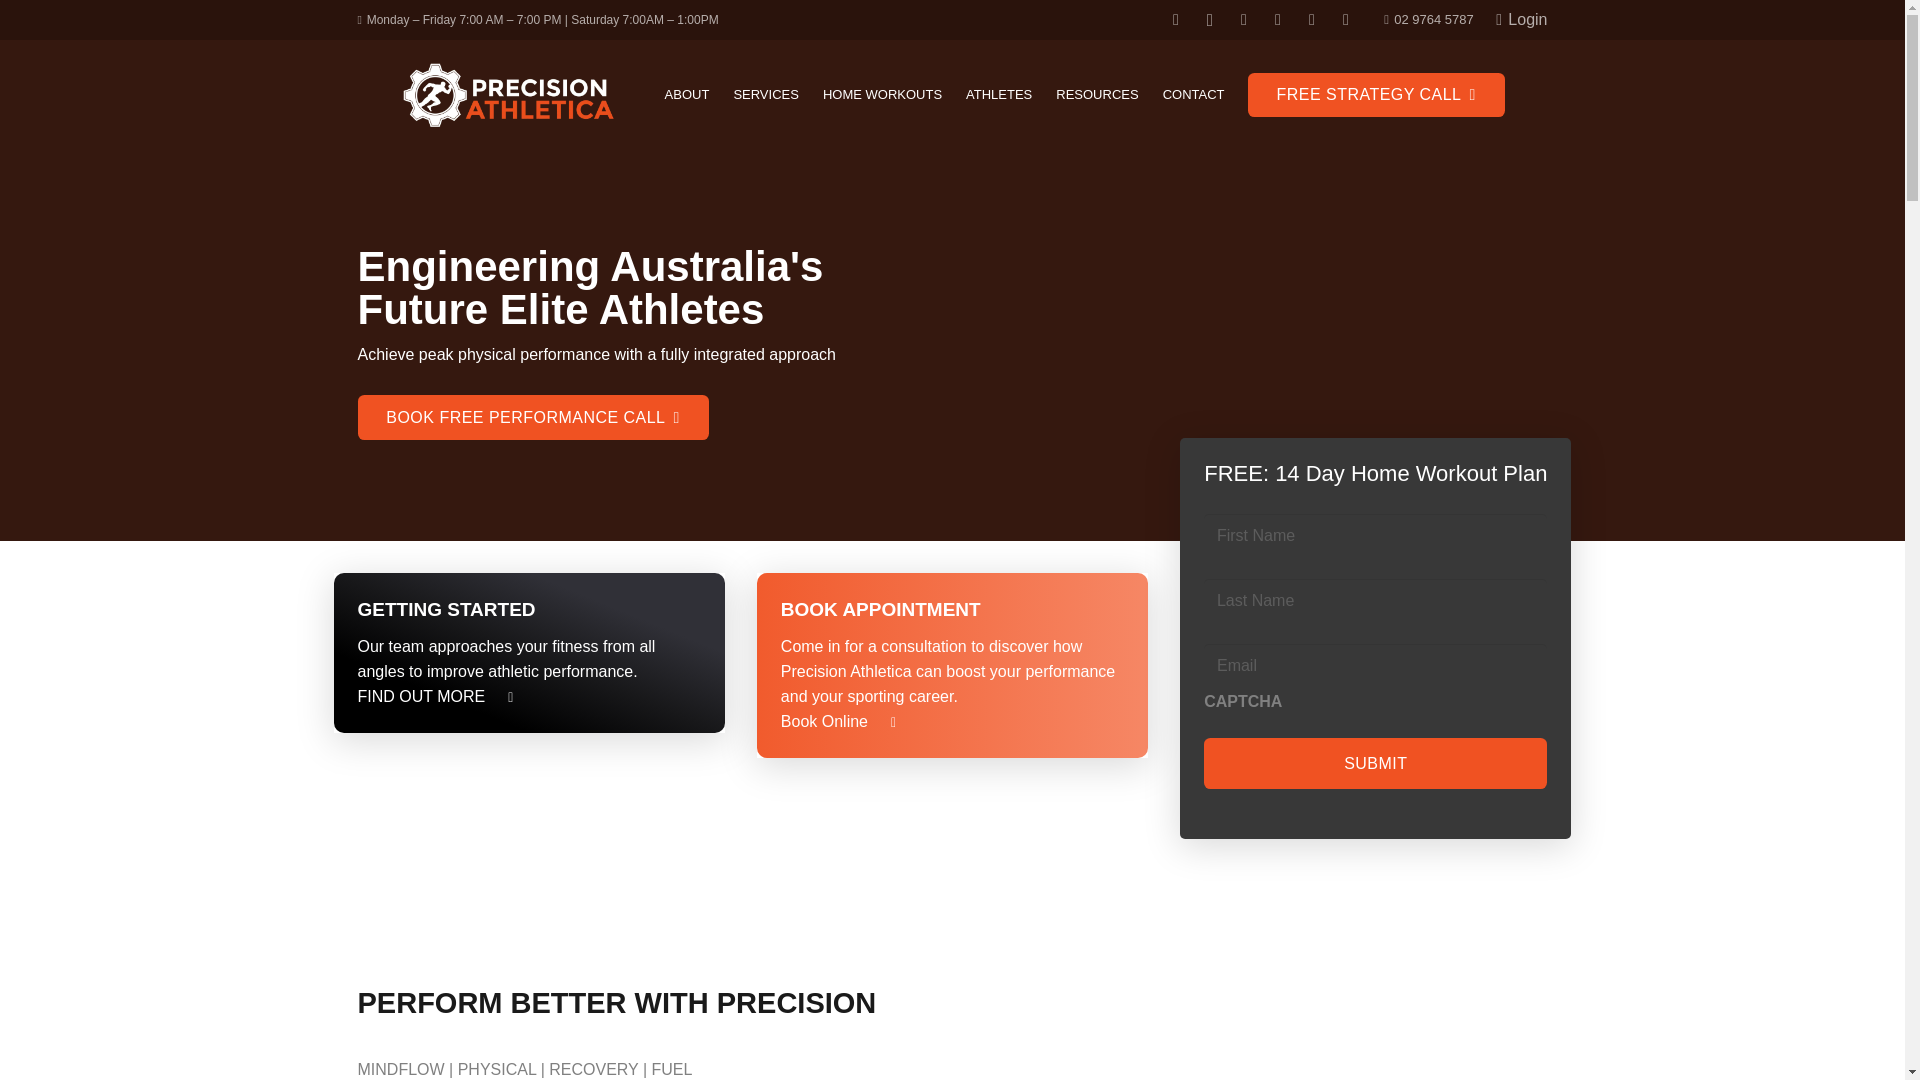 This screenshot has height=1080, width=1920. Describe the element at coordinates (1346, 20) in the screenshot. I see `Android` at that location.